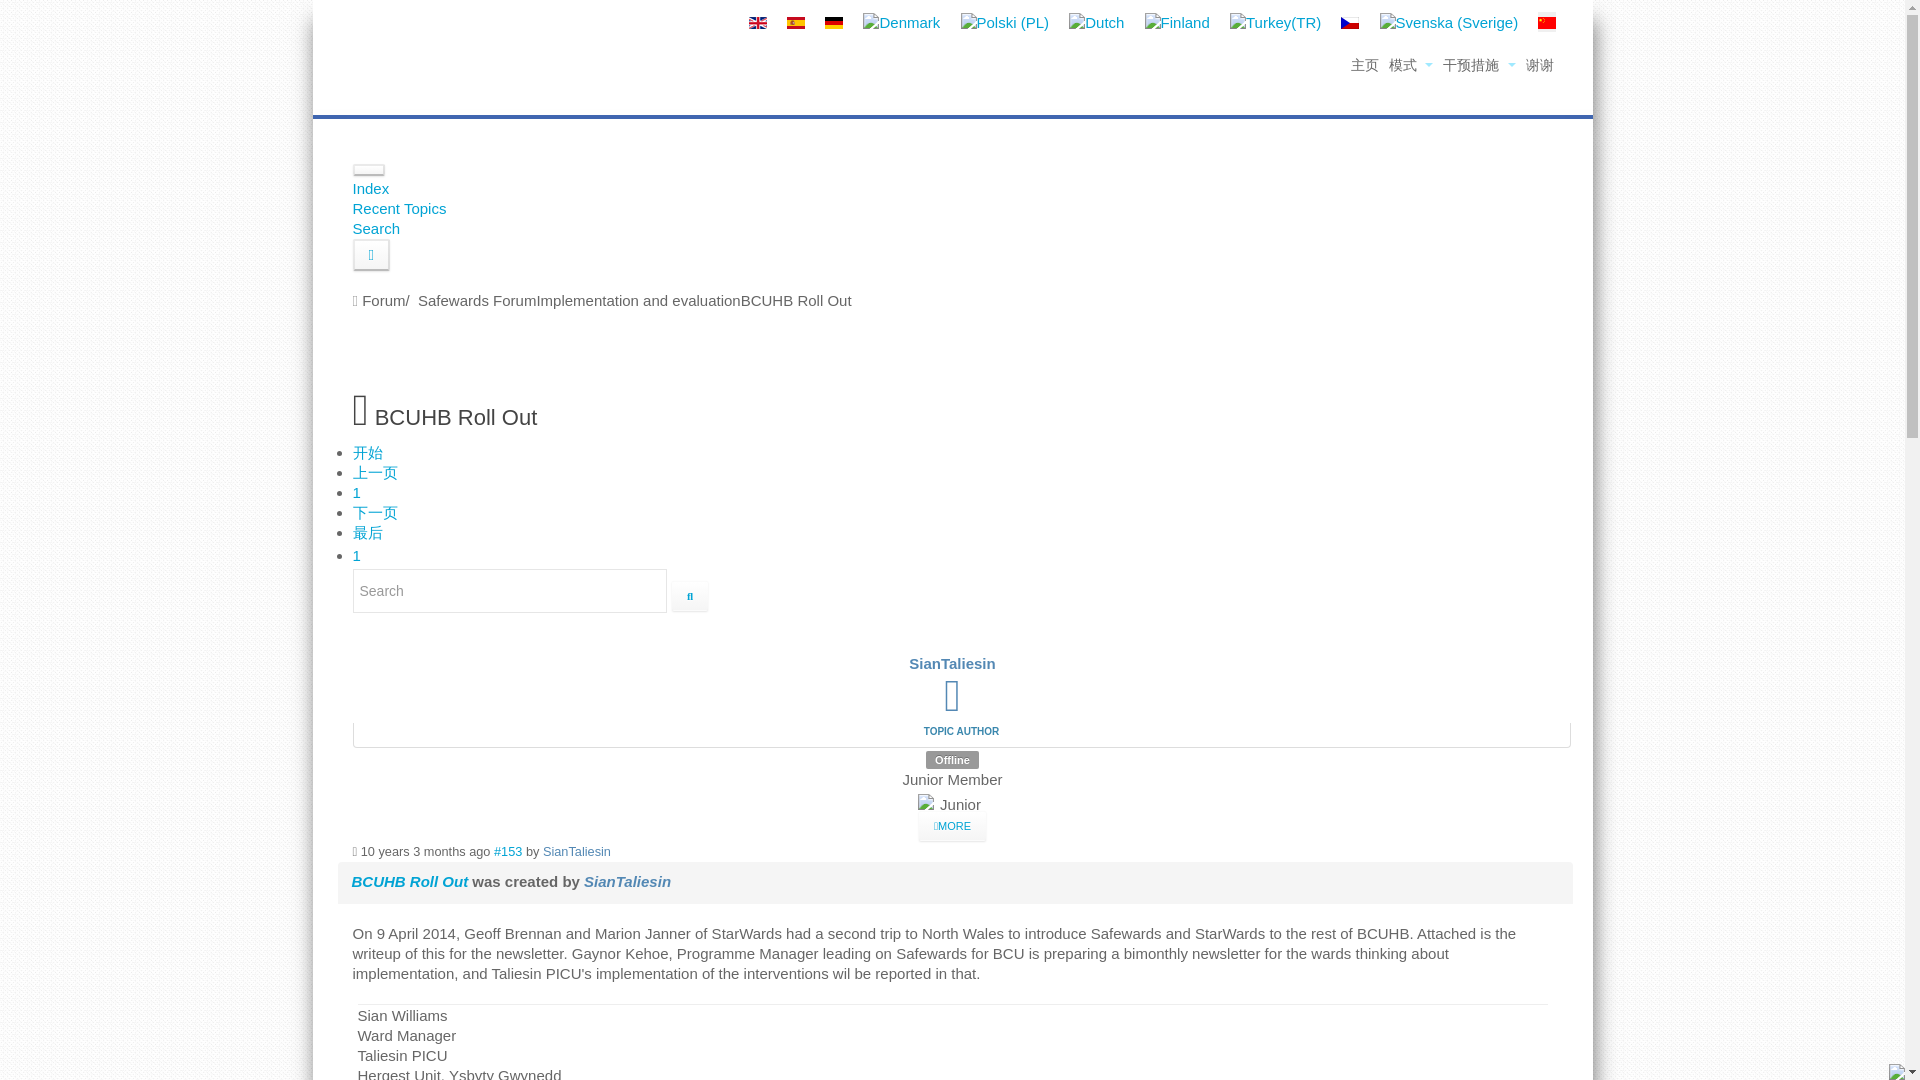 The width and height of the screenshot is (1920, 1080). Describe the element at coordinates (952, 704) in the screenshot. I see `View SianTaliesin's Profile` at that location.